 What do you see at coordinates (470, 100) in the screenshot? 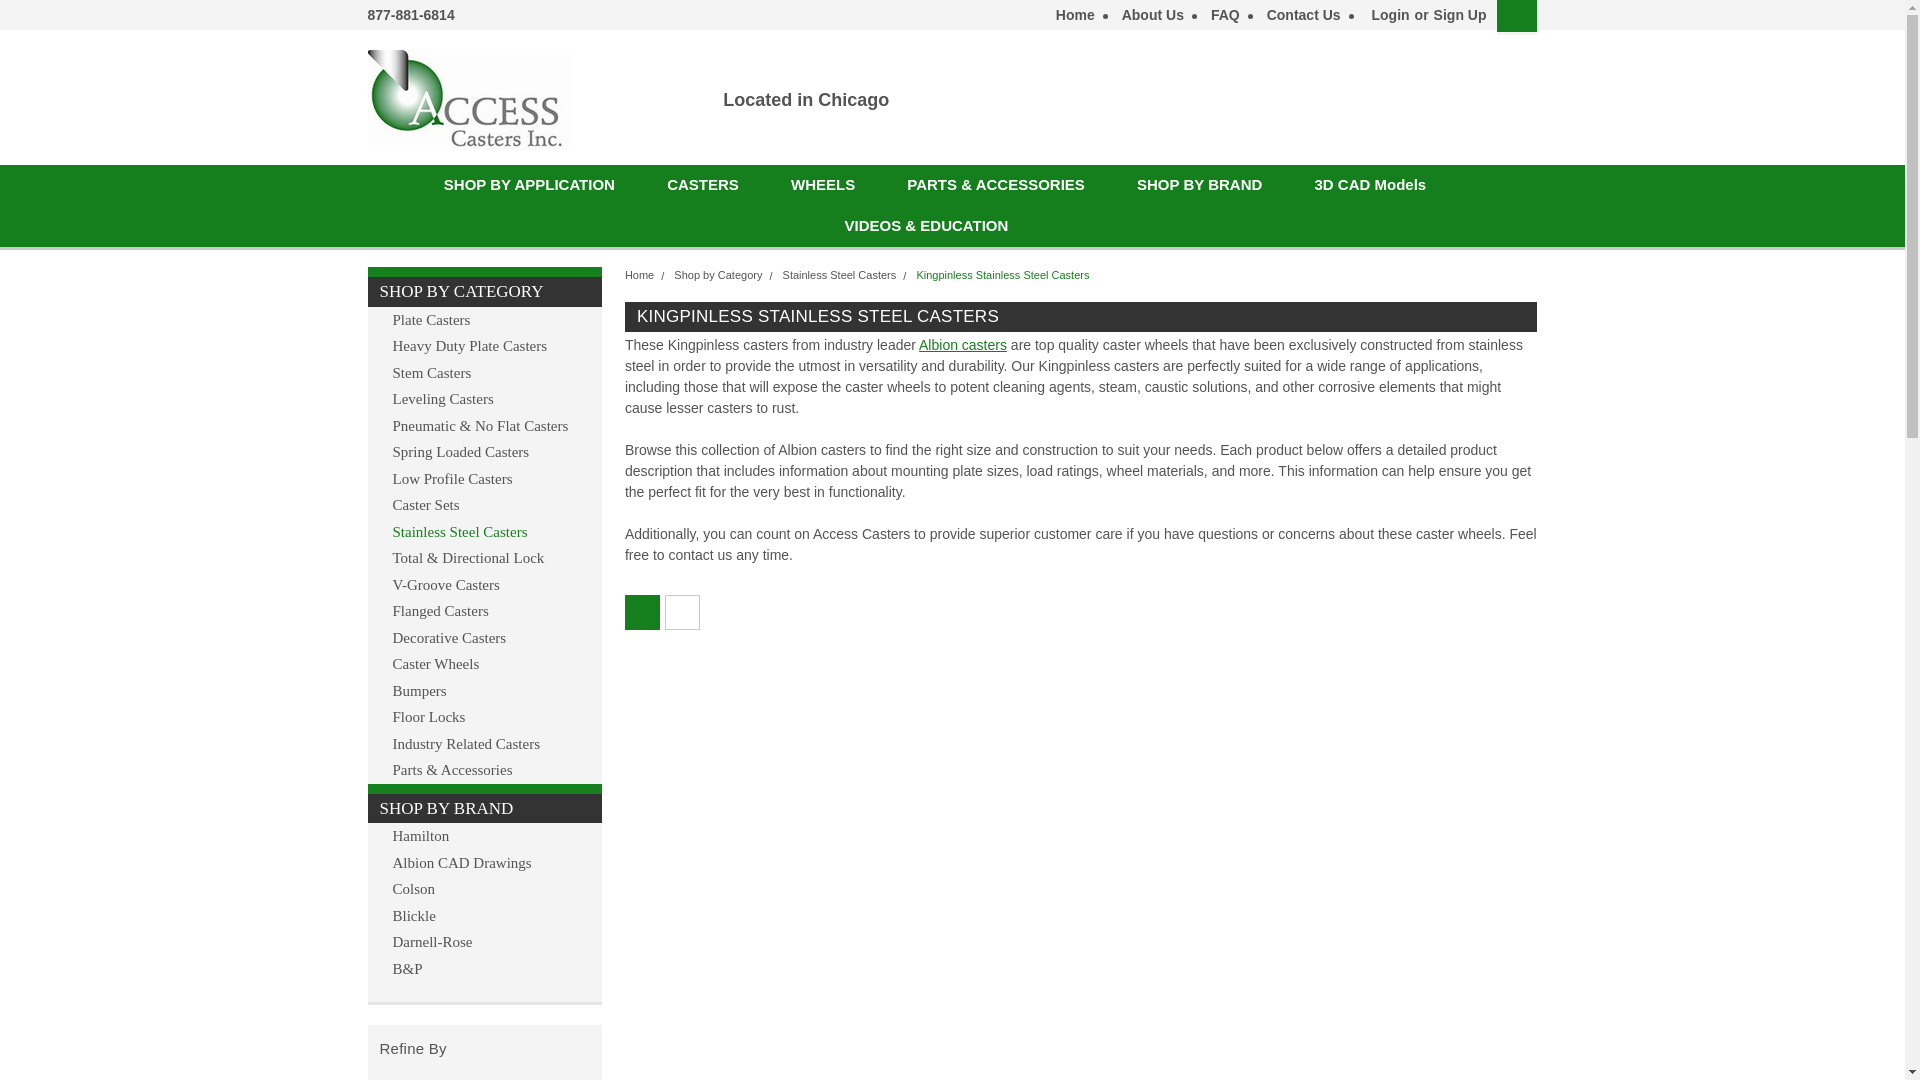
I see `AccessCasters` at bounding box center [470, 100].